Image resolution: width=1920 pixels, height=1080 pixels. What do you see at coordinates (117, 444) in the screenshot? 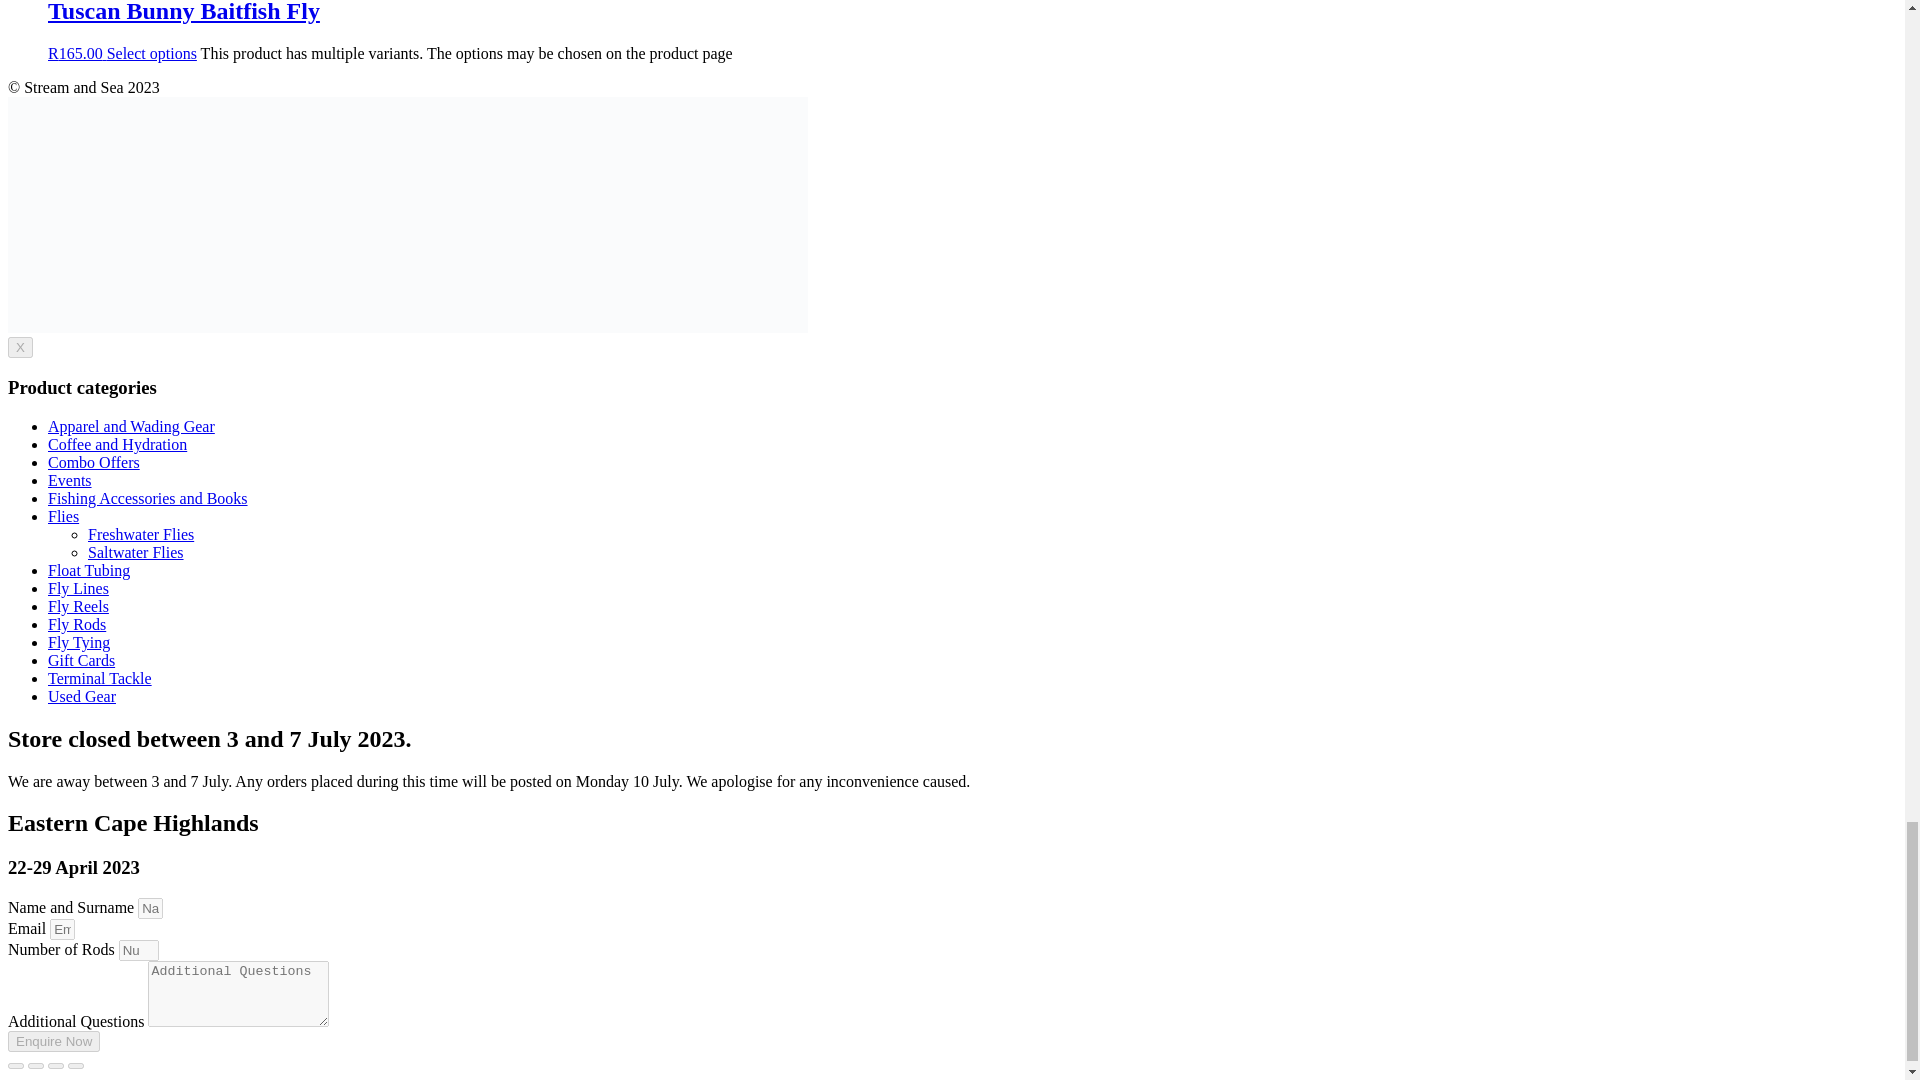
I see `Coffee and Hydration` at bounding box center [117, 444].